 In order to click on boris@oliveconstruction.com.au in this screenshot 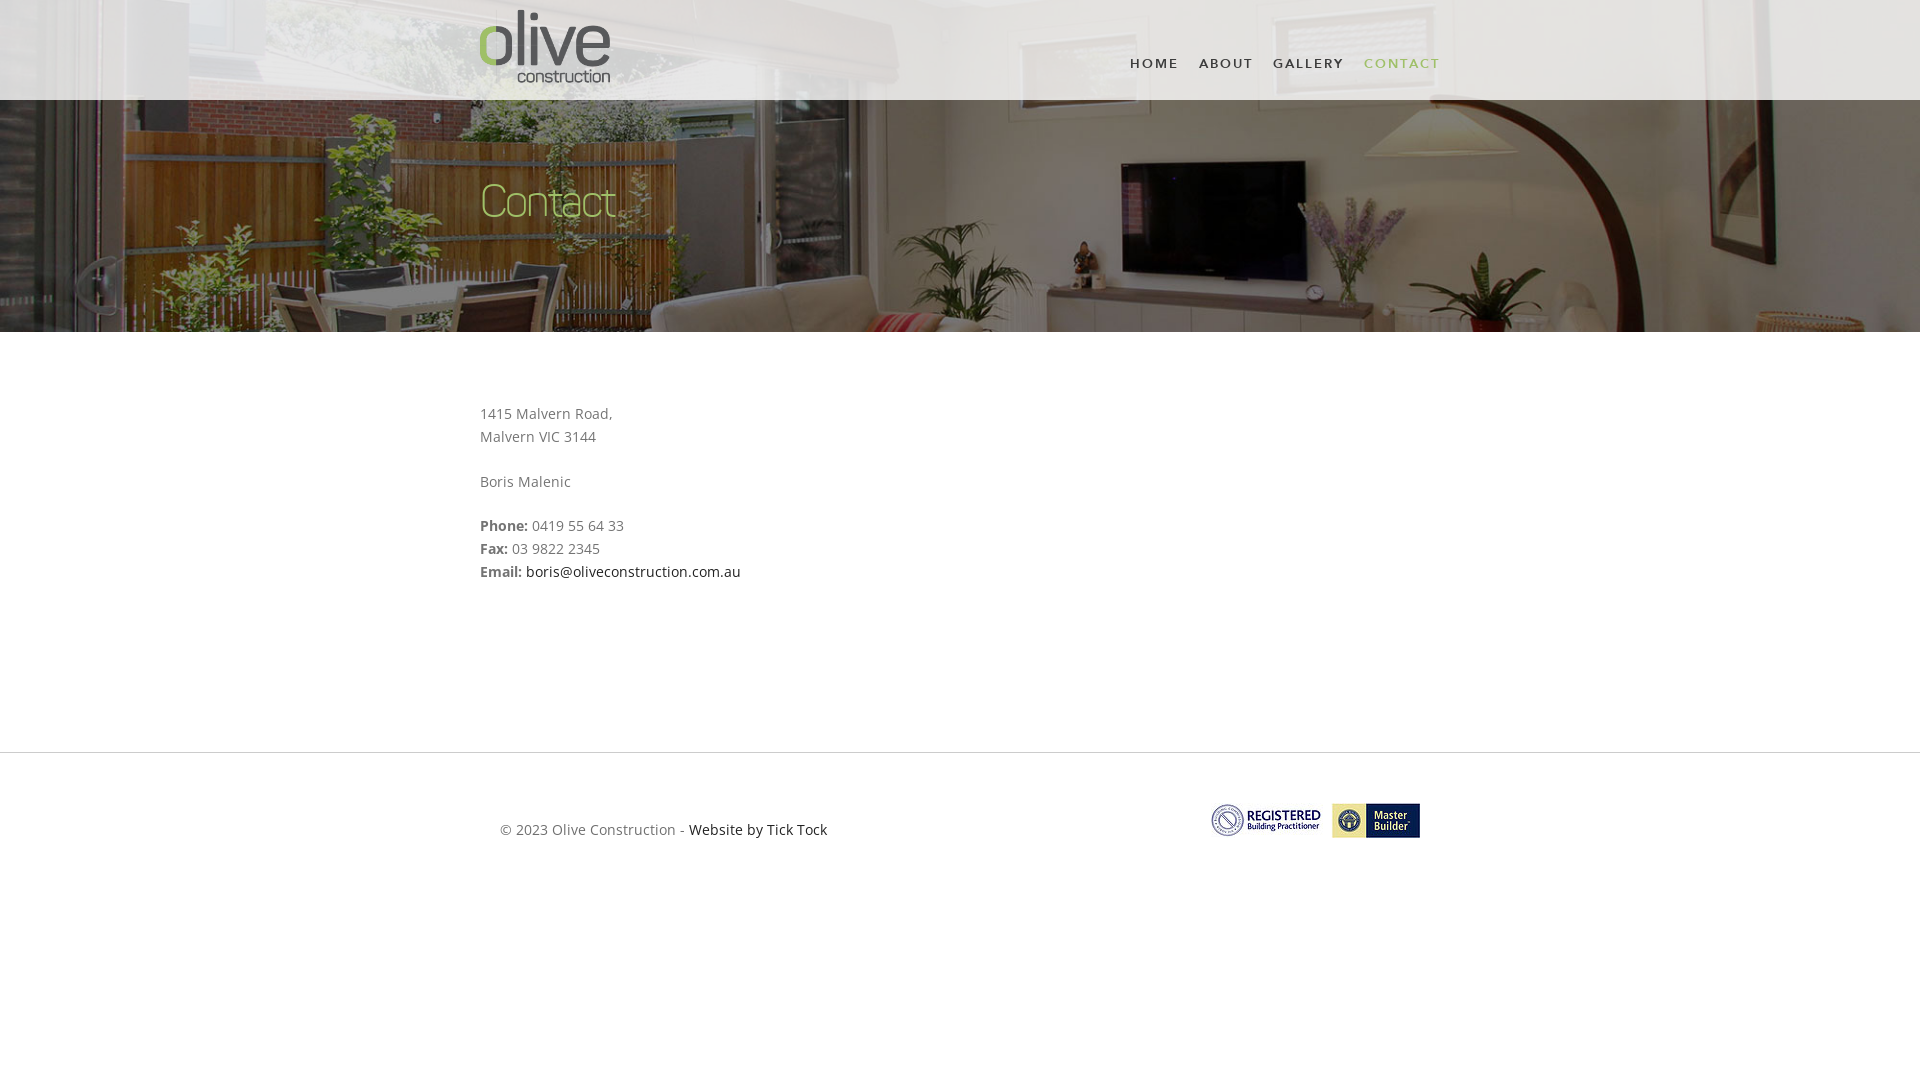, I will do `click(634, 572)`.